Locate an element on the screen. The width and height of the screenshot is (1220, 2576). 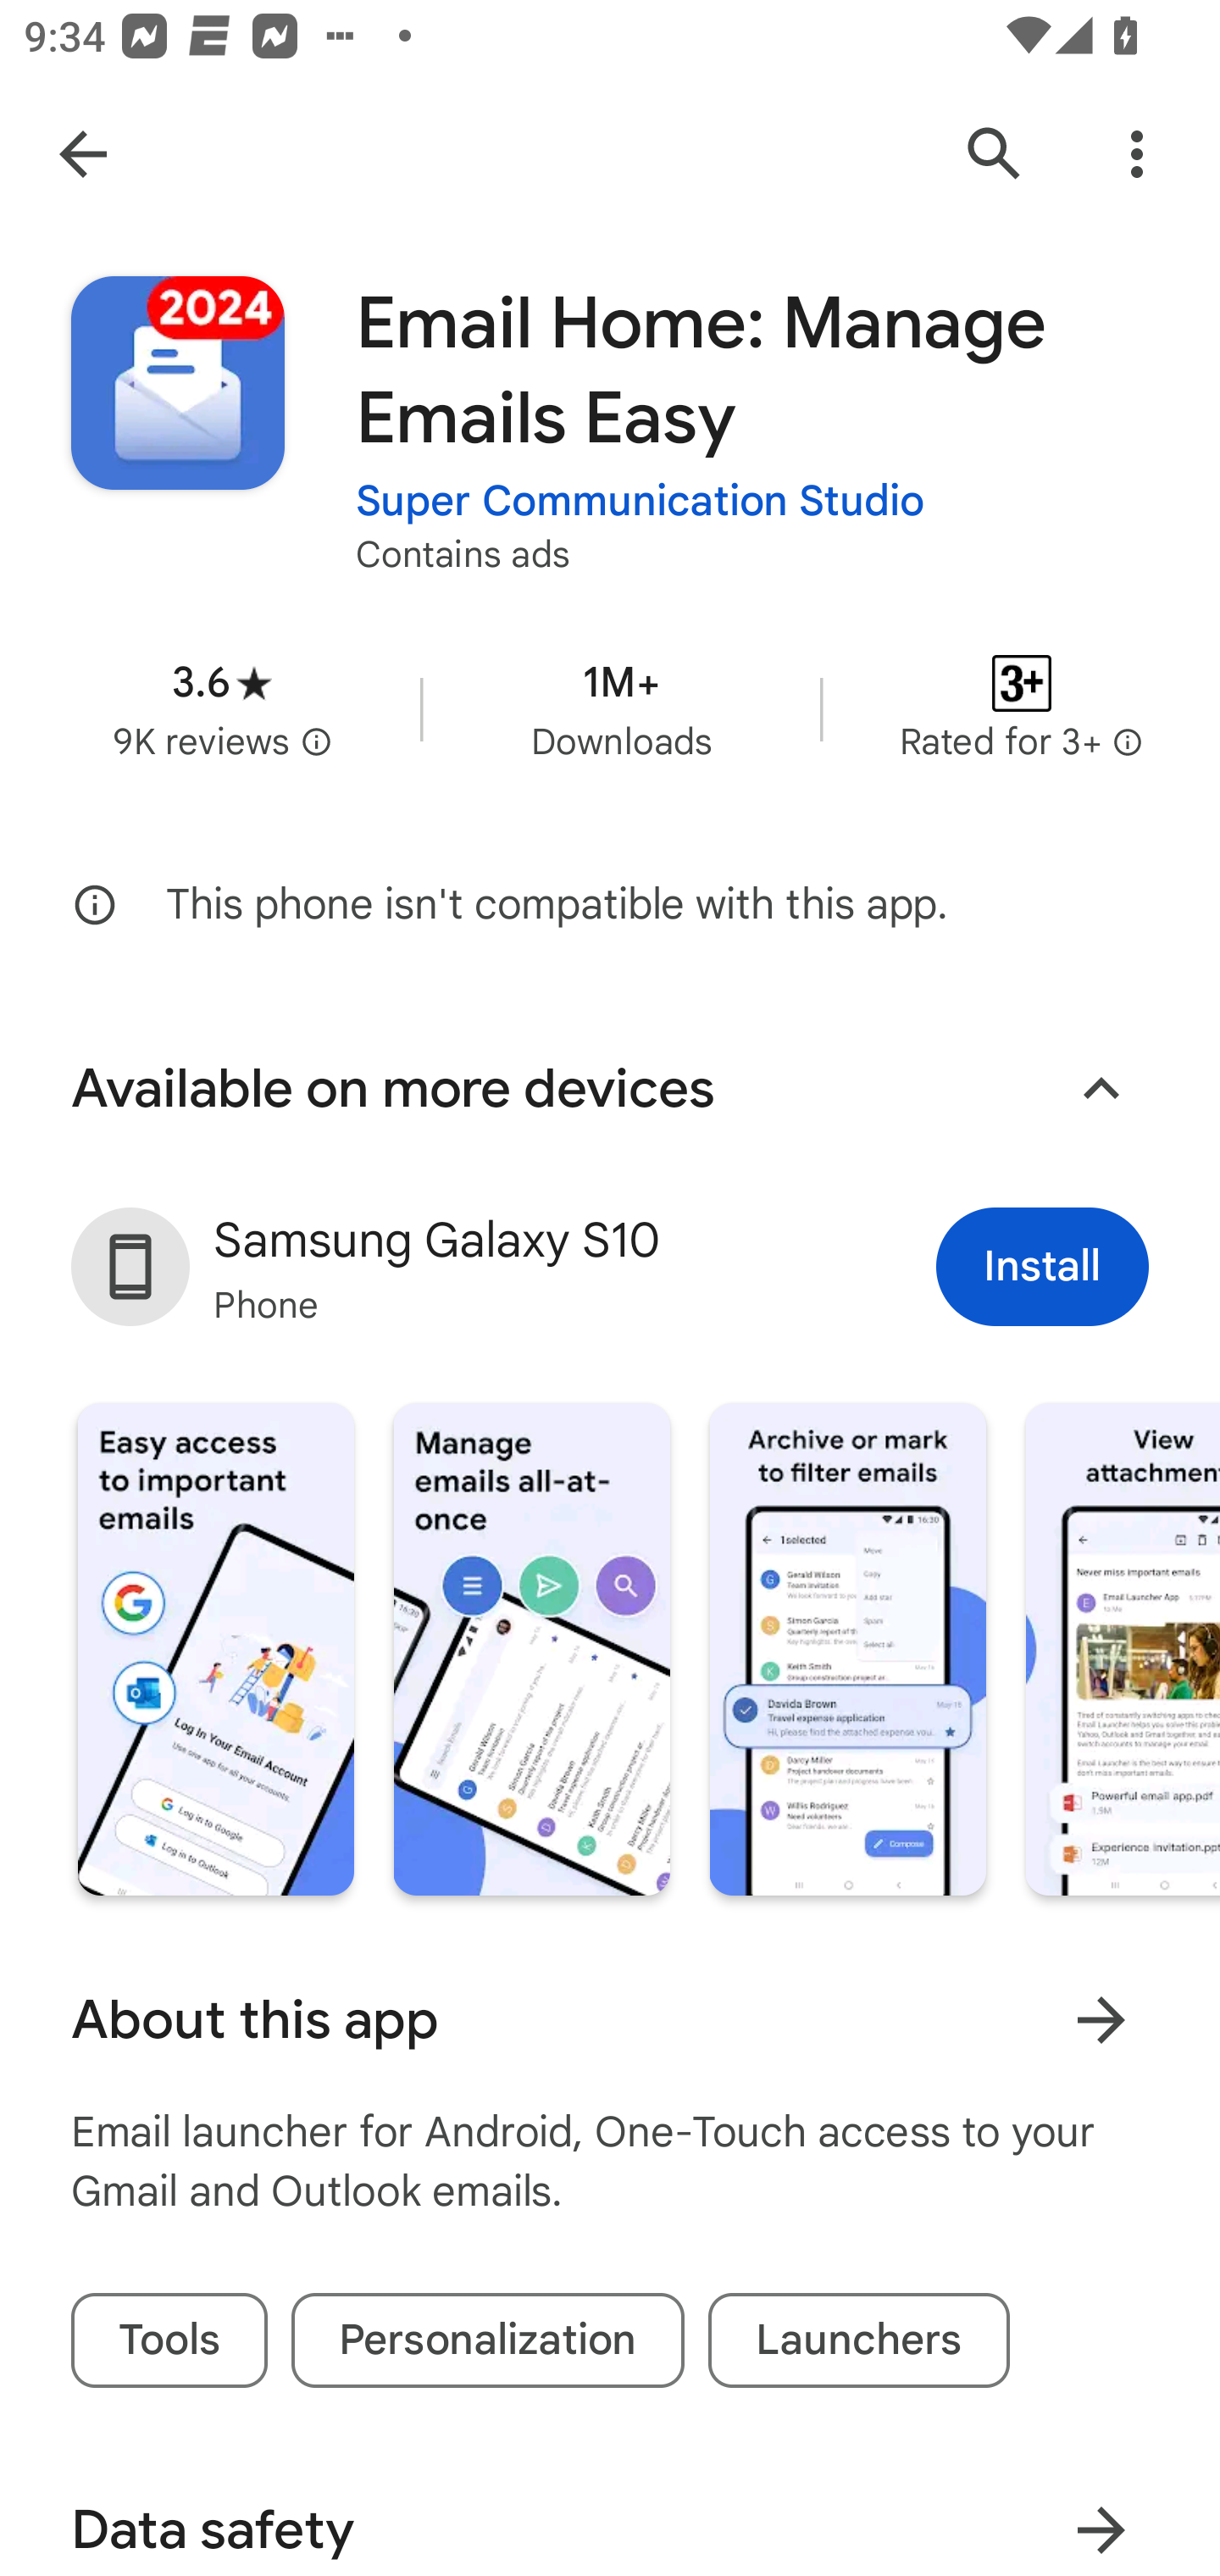
Screenshot "2" of "6" is located at coordinates (530, 1649).